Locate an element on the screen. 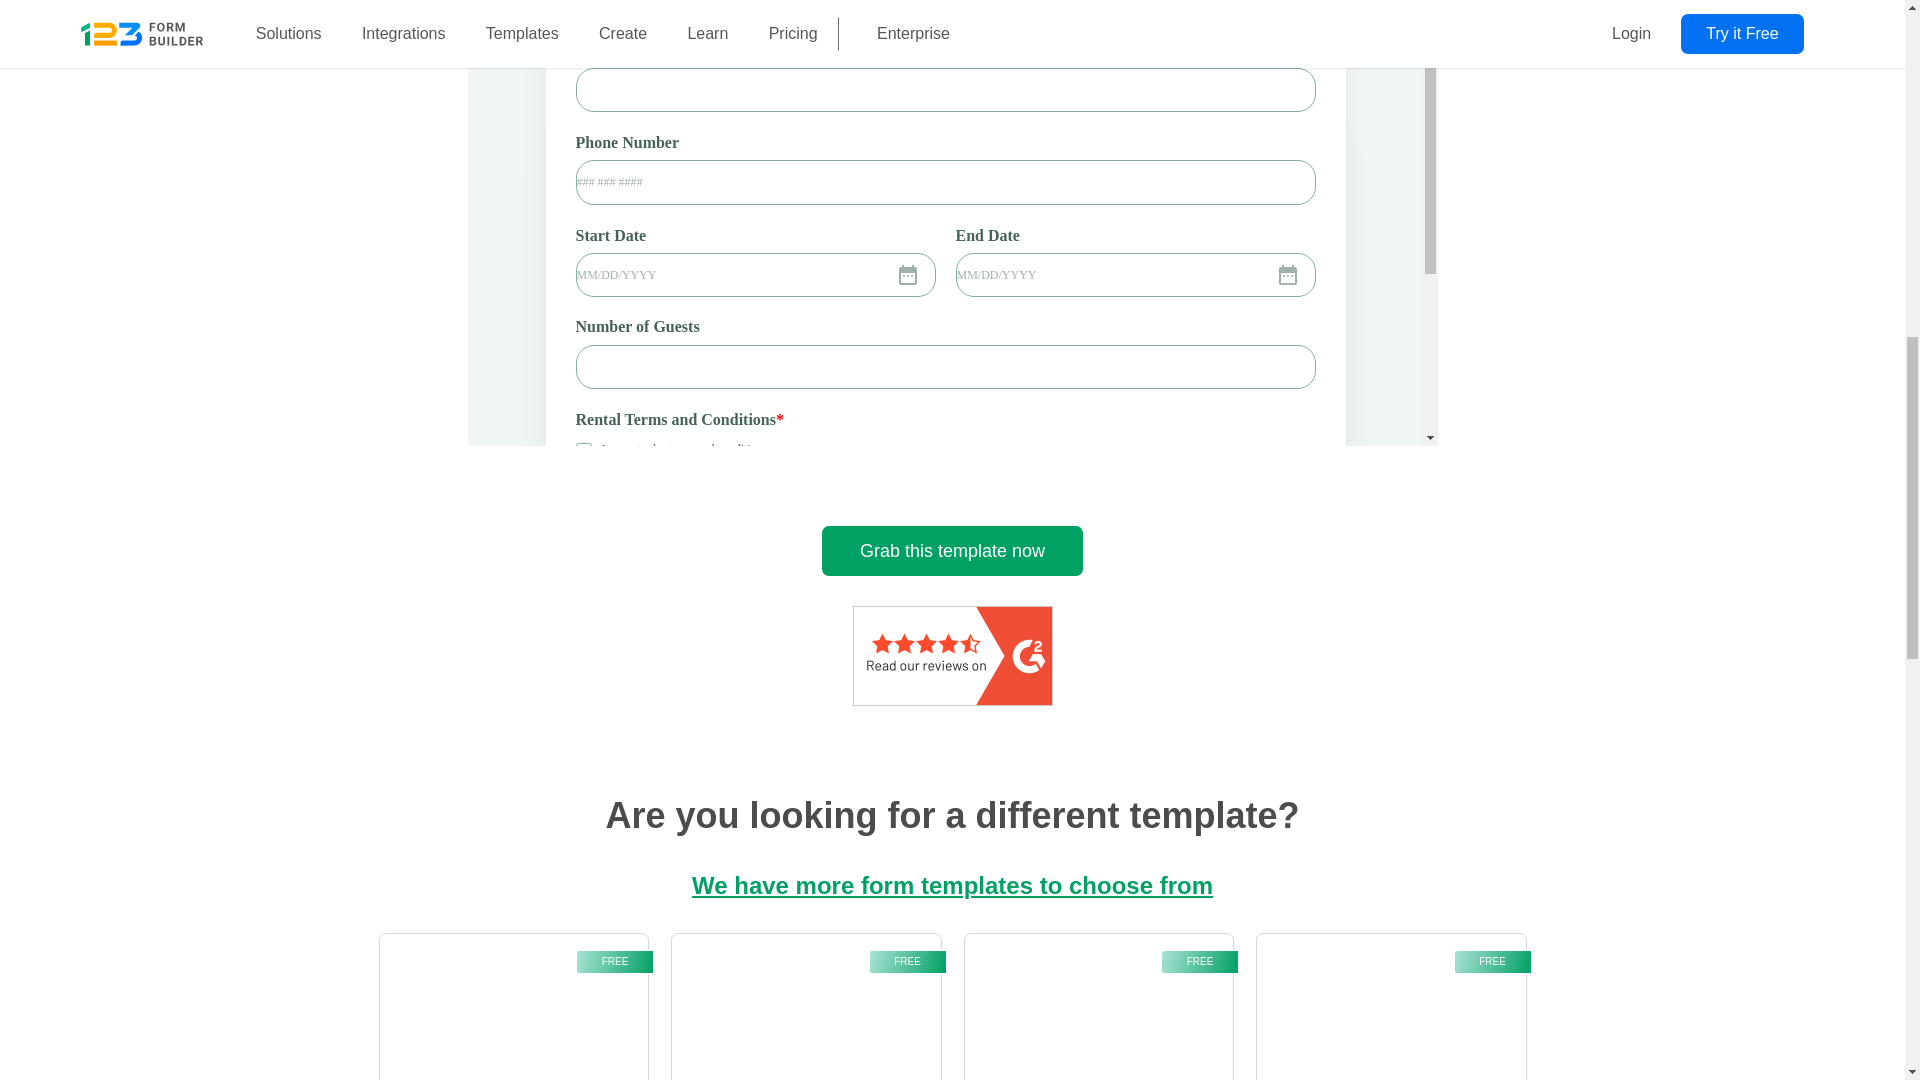  Read reviews of 123 Form Builder on G2 is located at coordinates (952, 658).